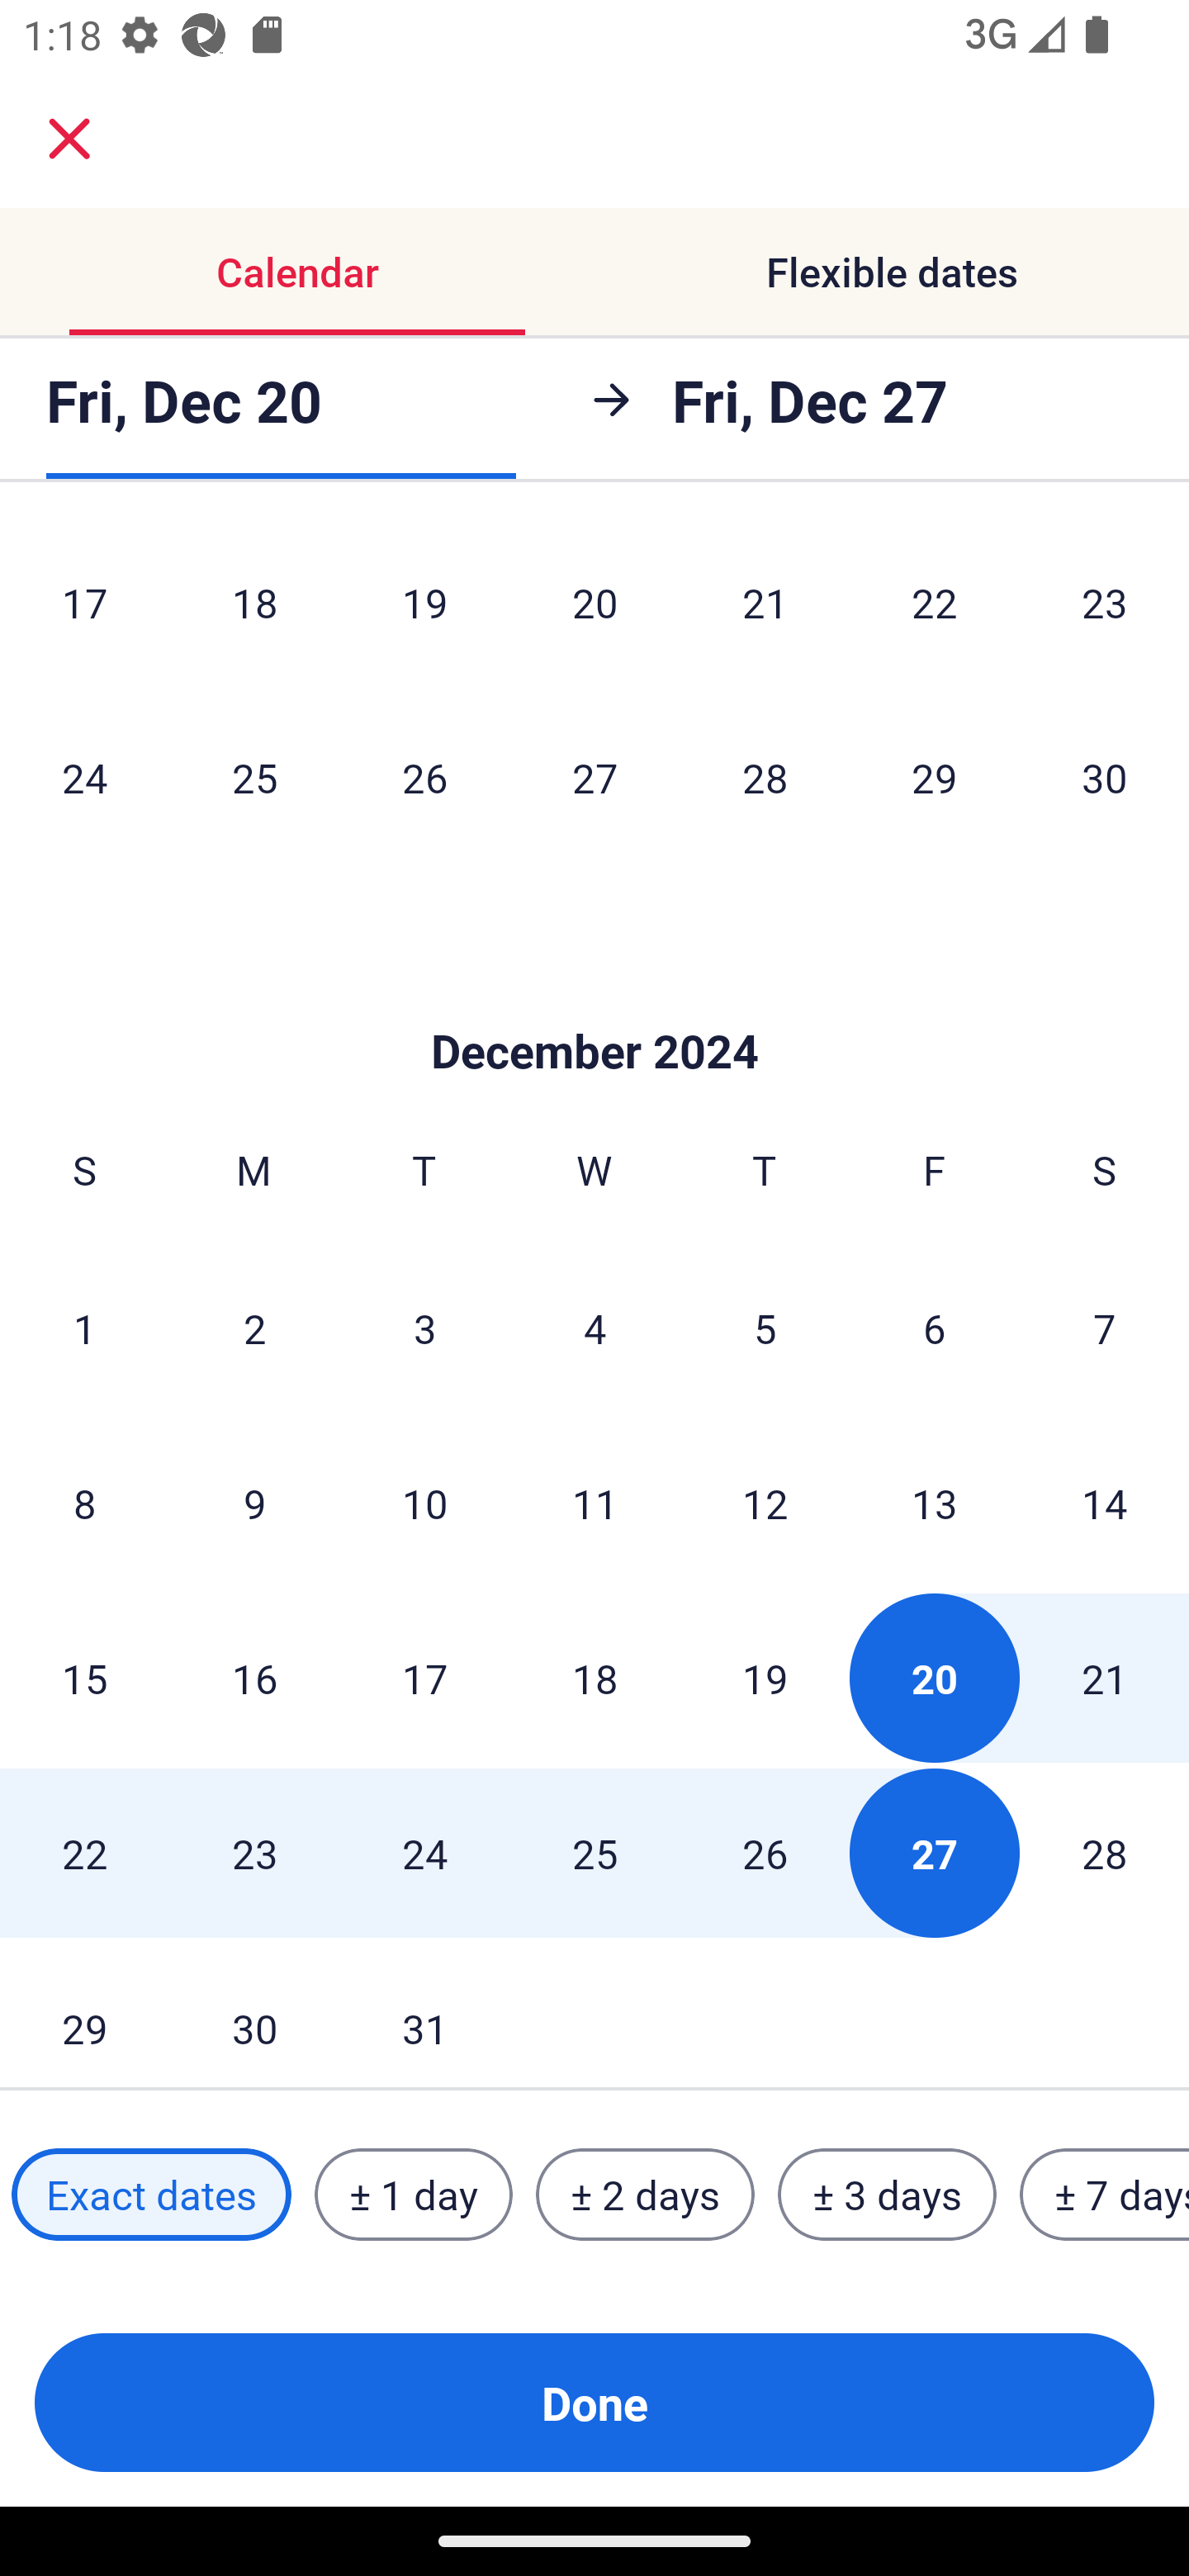 The image size is (1189, 2576). Describe the element at coordinates (424, 1678) in the screenshot. I see `17 Tuesday, December 17, 2024` at that location.